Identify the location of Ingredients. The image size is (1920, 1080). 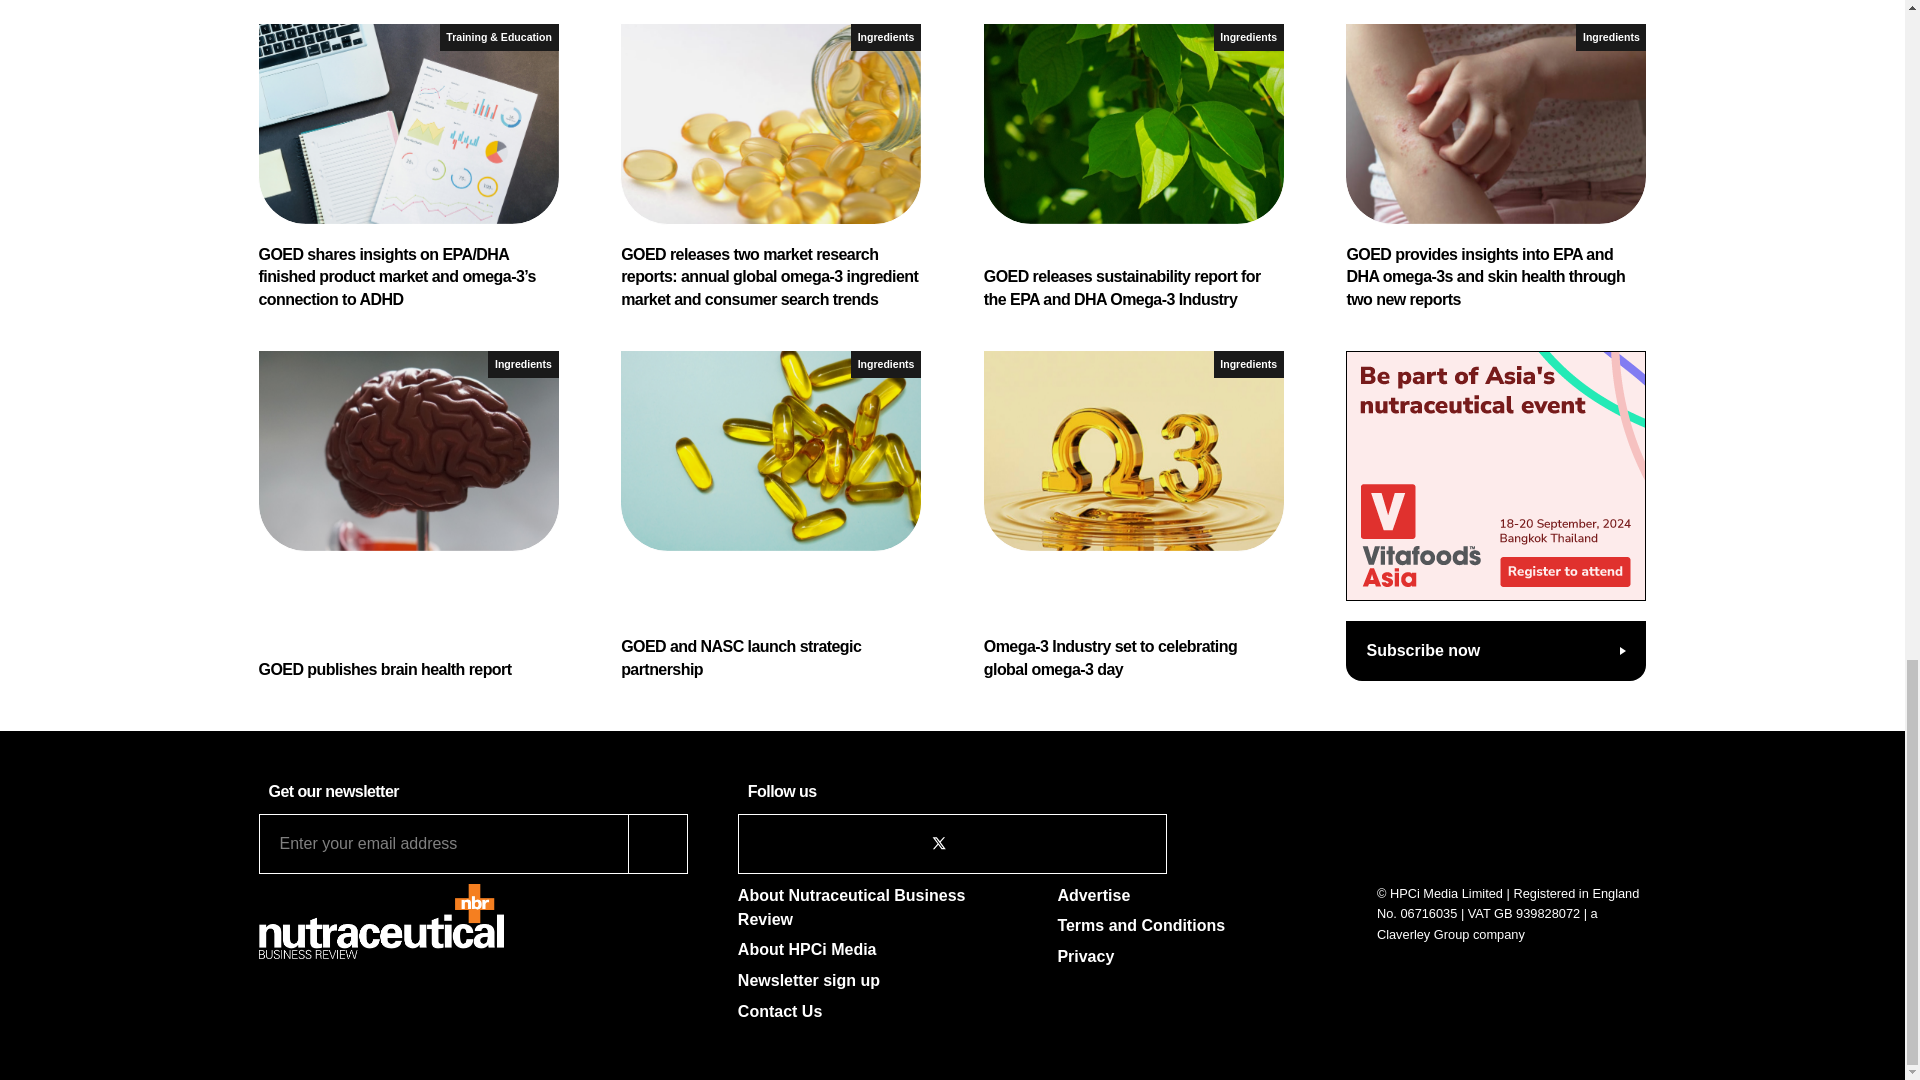
(886, 364).